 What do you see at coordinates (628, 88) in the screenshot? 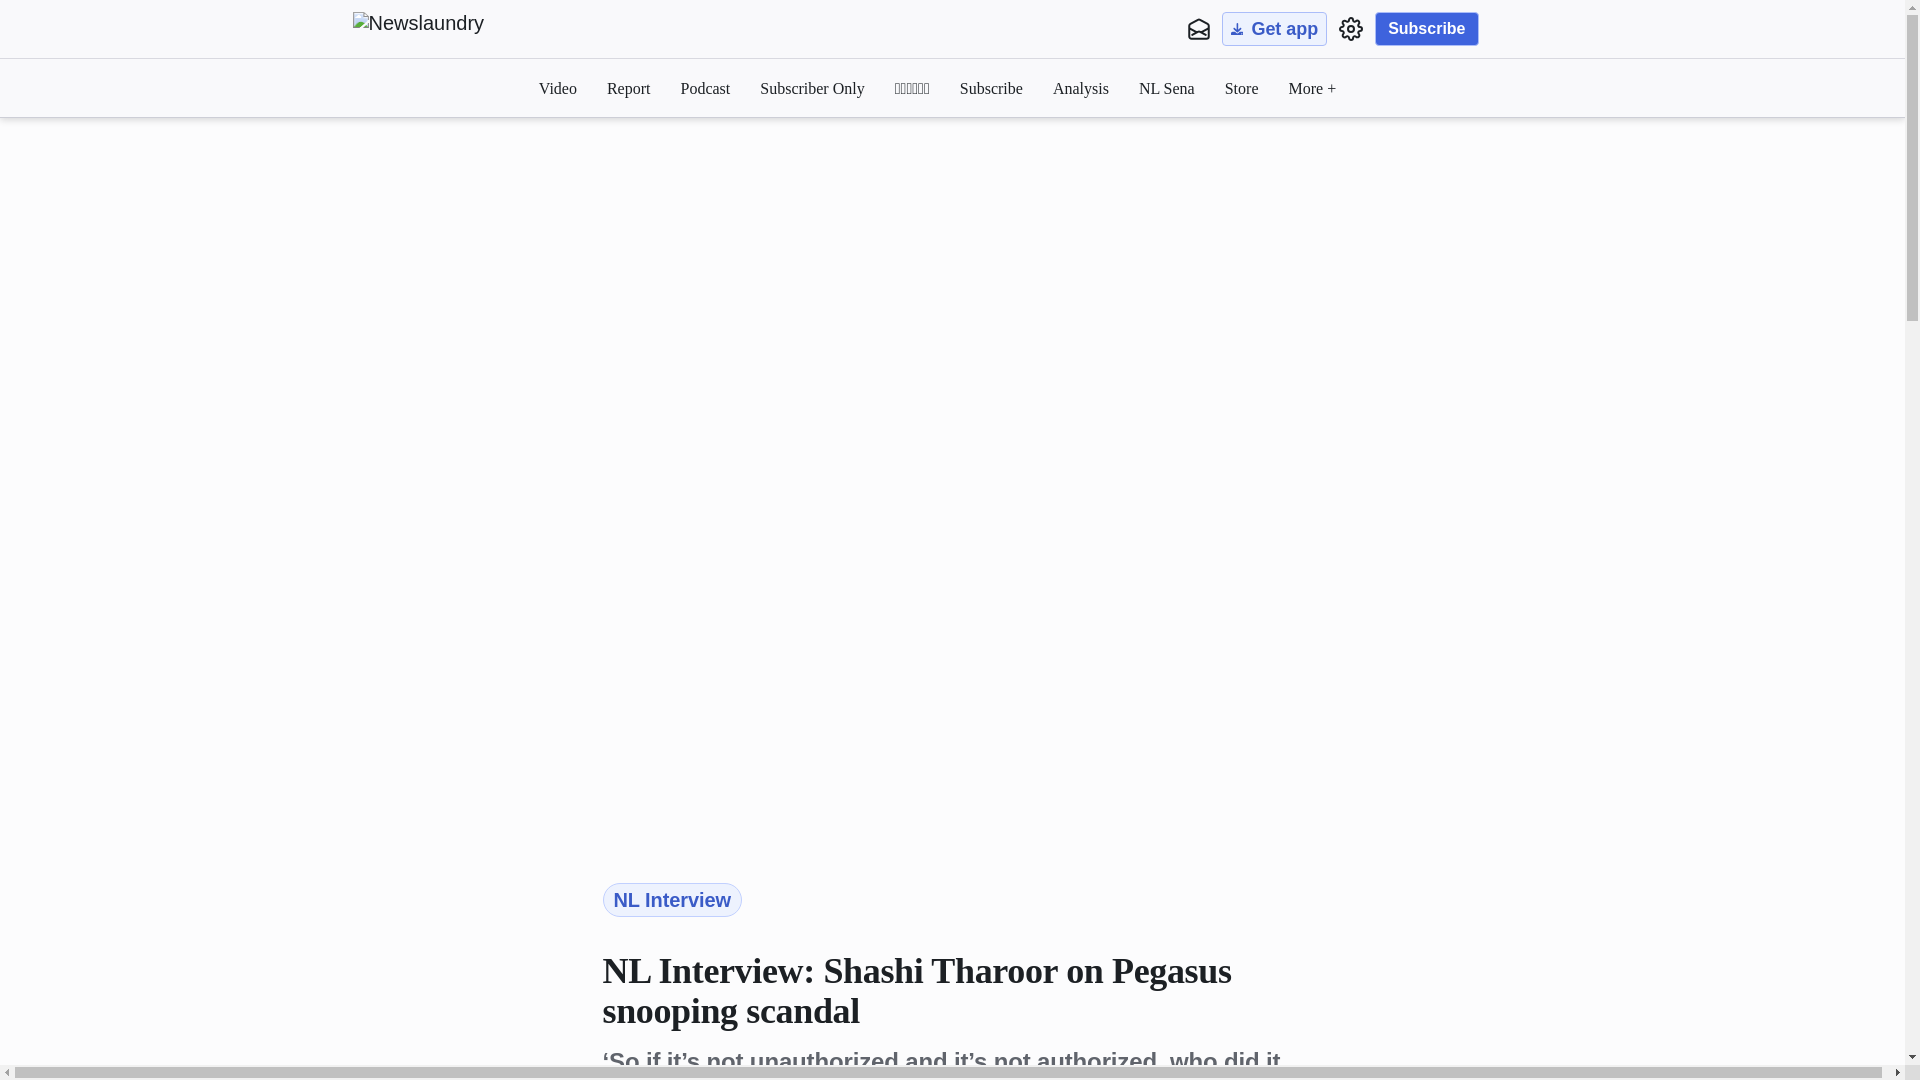
I see `Report` at bounding box center [628, 88].